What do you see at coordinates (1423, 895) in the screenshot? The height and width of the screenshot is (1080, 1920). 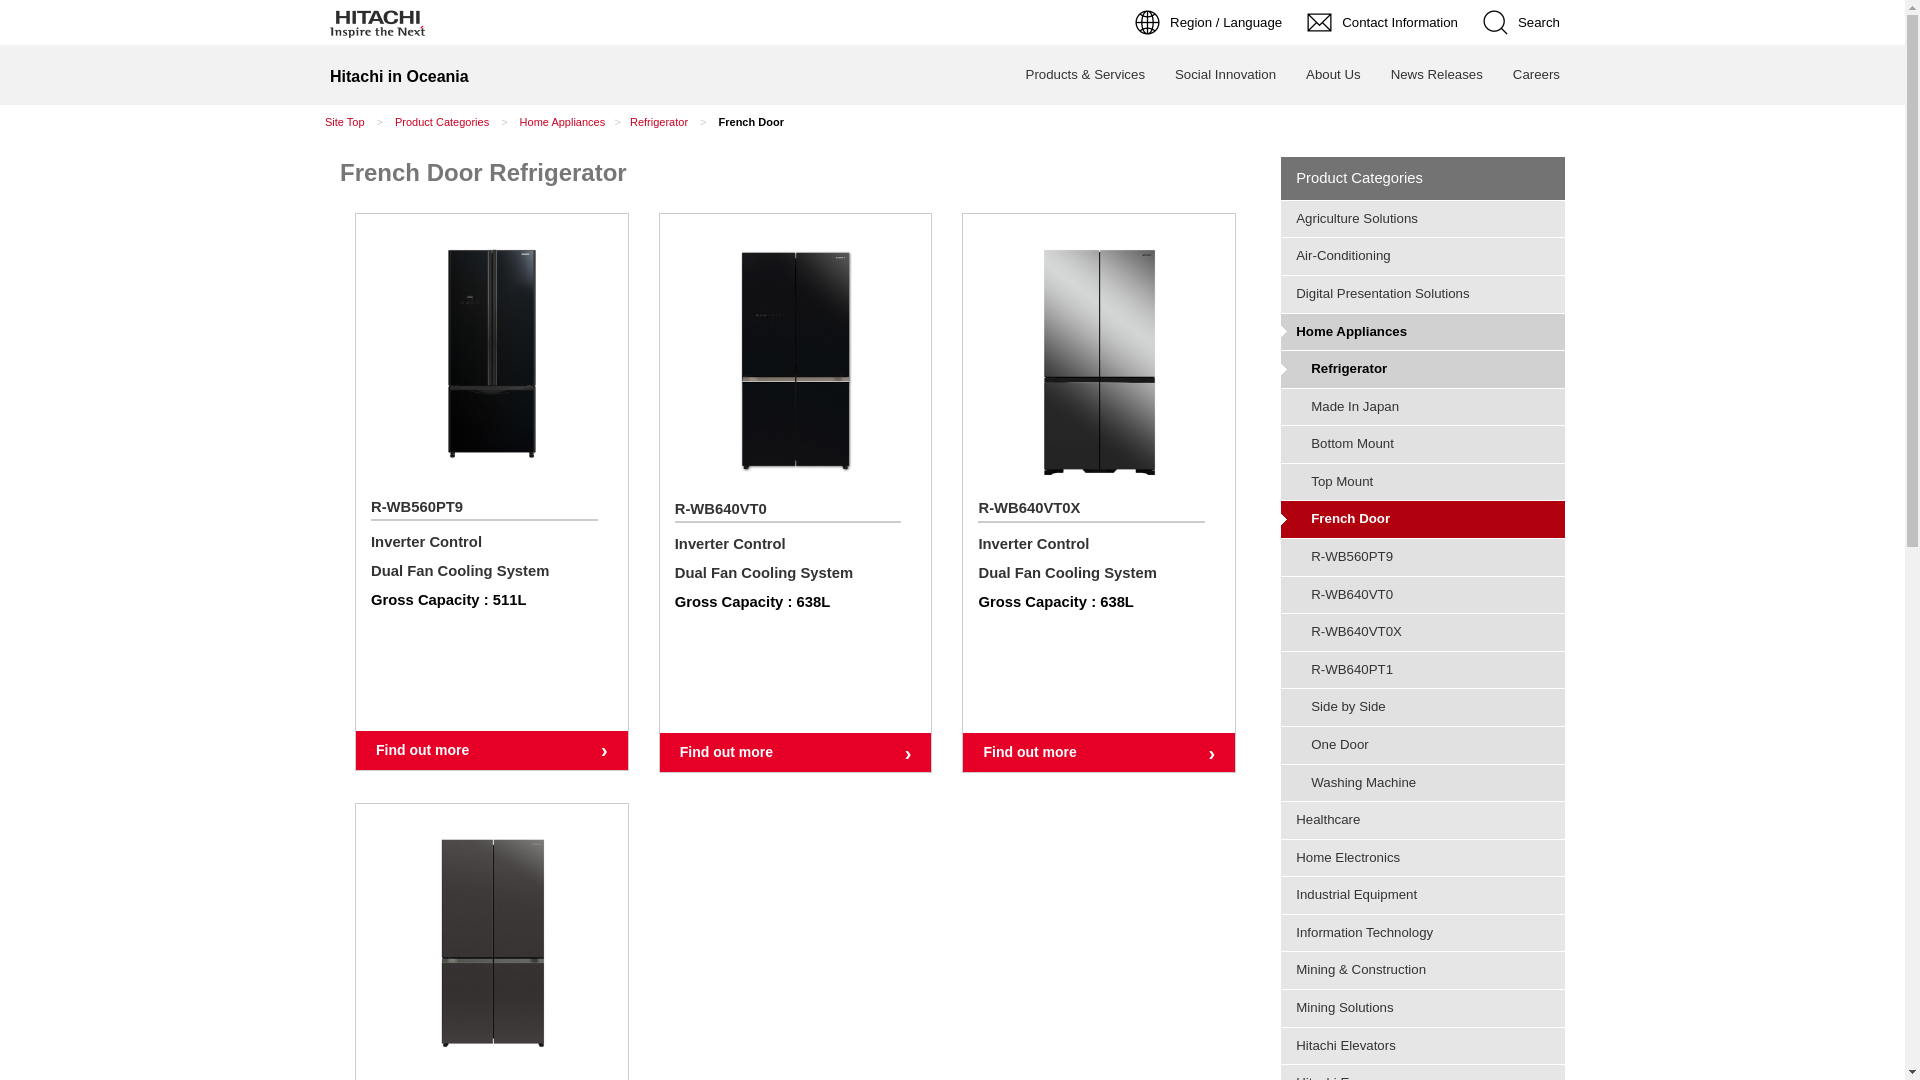 I see `Industrial Equipment` at bounding box center [1423, 895].